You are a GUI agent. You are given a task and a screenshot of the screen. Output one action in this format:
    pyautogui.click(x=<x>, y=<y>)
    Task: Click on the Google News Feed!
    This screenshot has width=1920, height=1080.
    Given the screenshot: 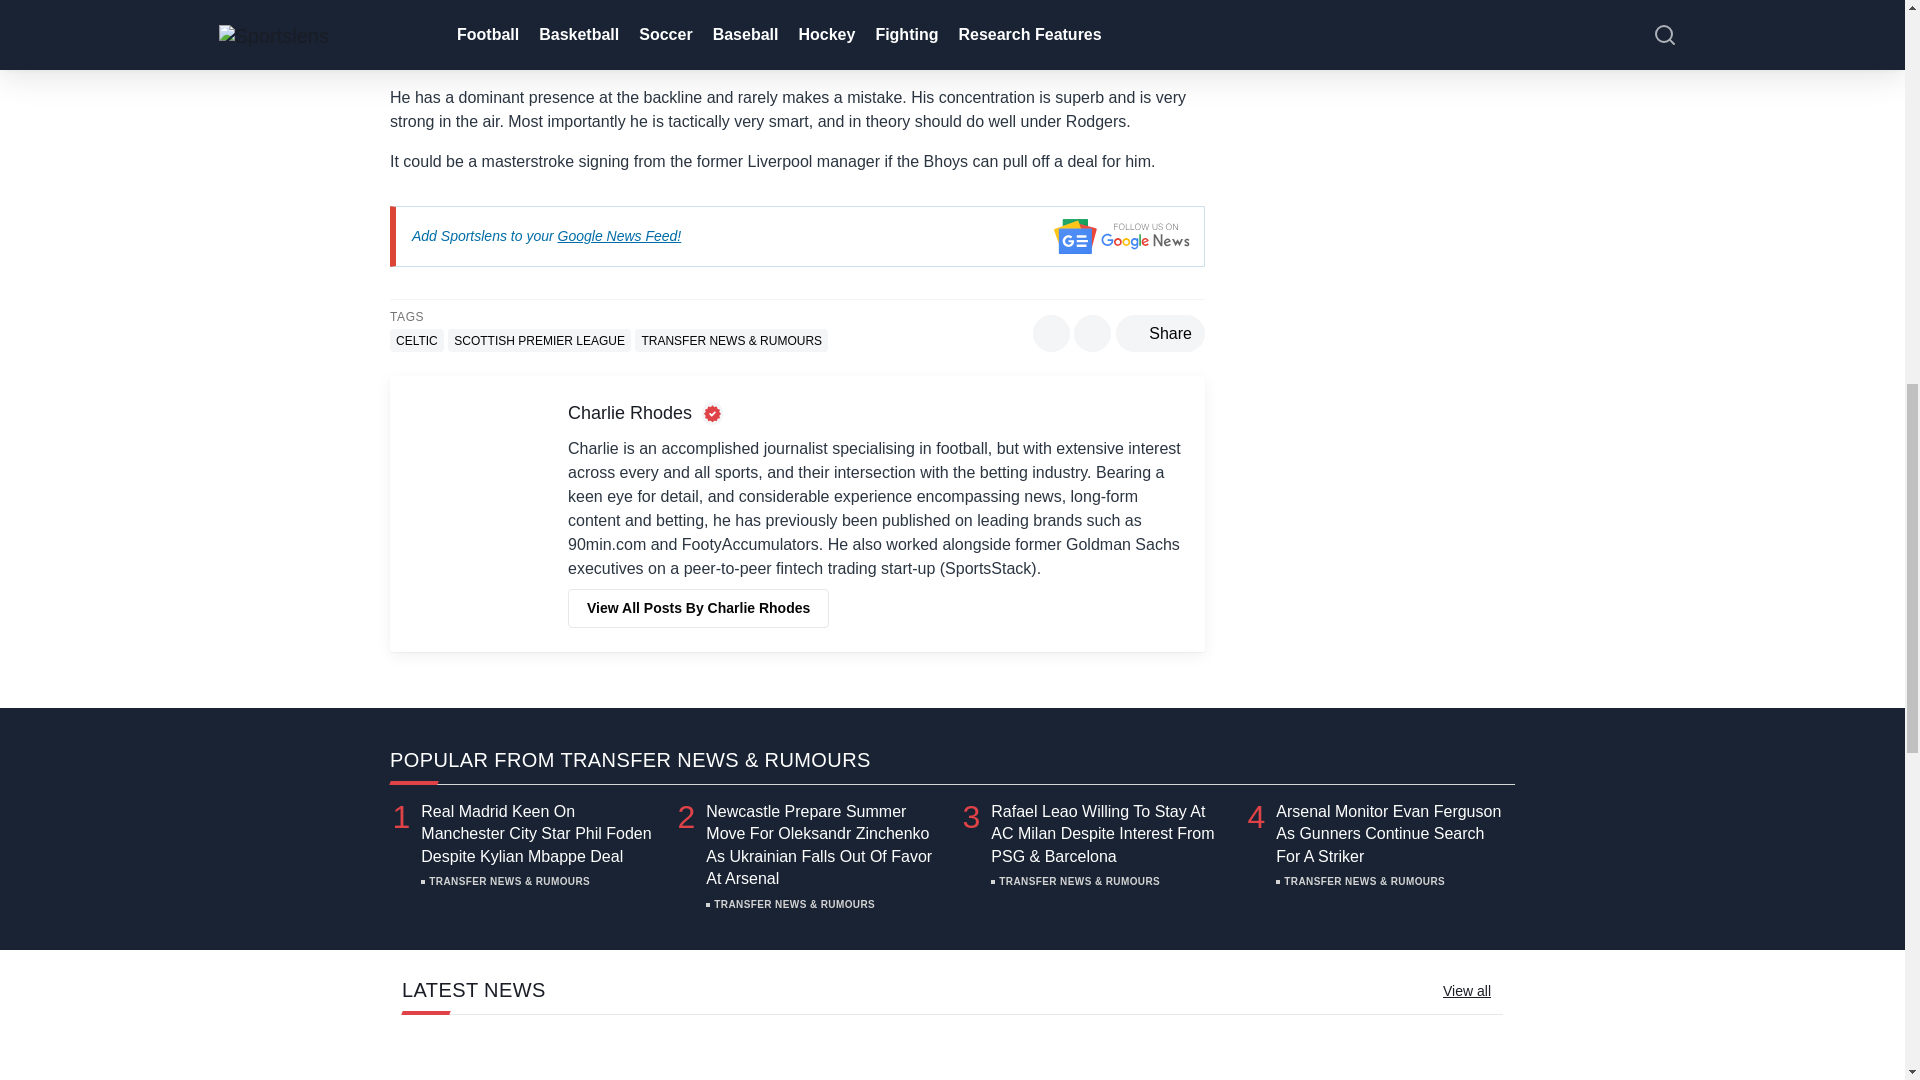 What is the action you would take?
    pyautogui.click(x=620, y=236)
    